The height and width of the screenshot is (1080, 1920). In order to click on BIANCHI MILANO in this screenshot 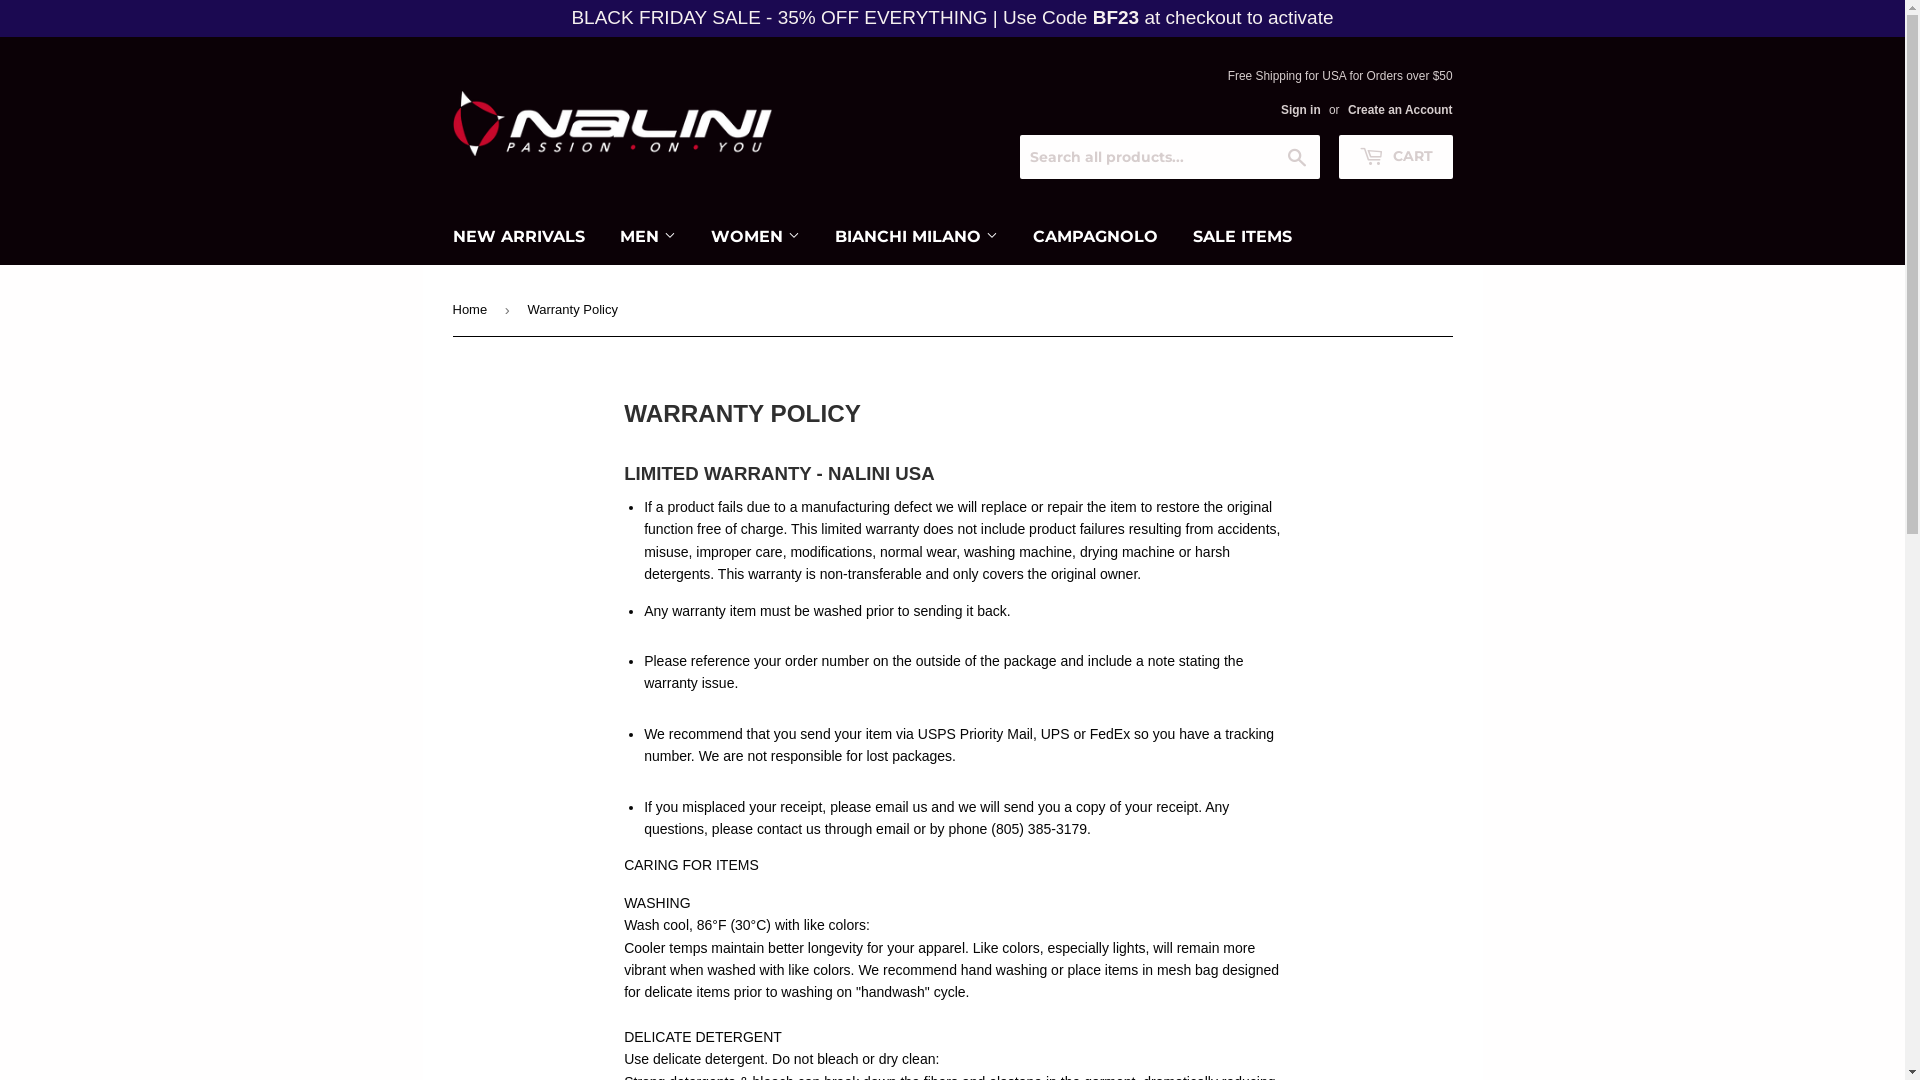, I will do `click(916, 237)`.